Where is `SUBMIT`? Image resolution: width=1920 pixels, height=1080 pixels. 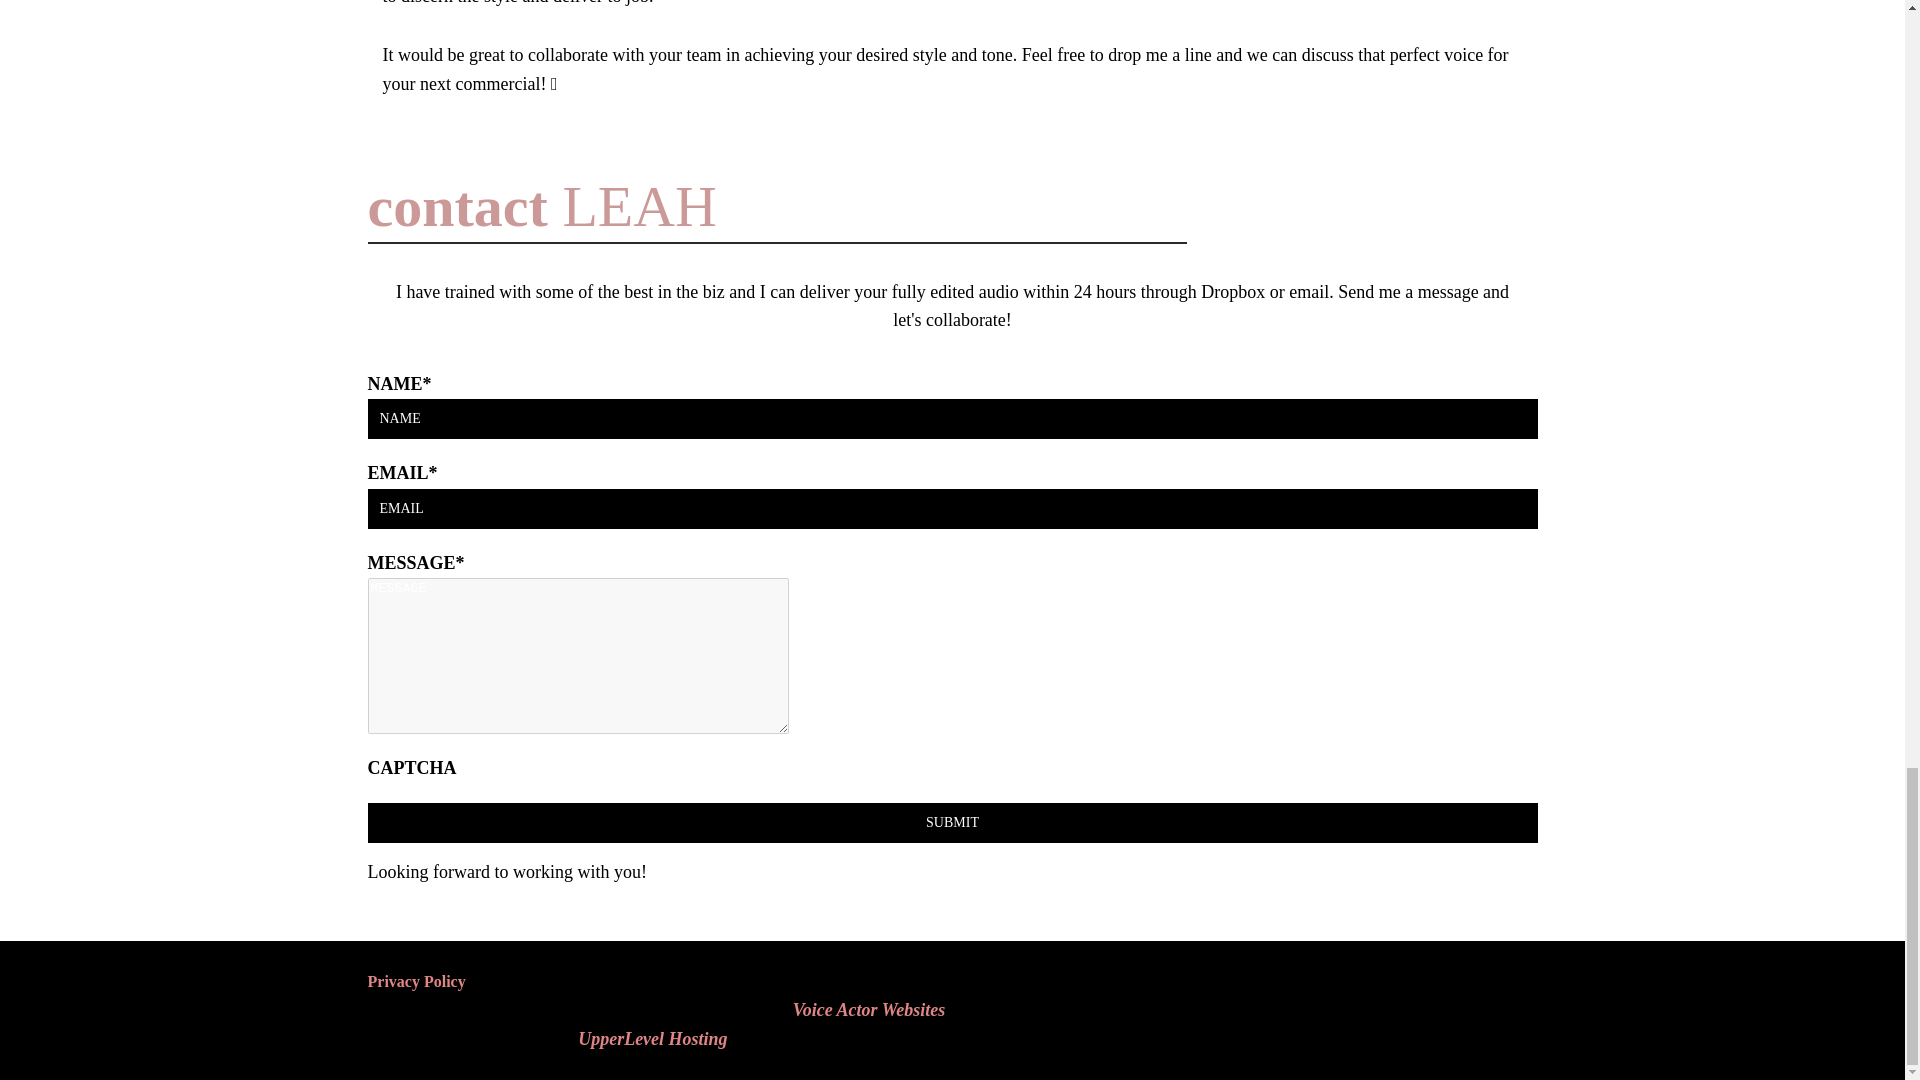 SUBMIT is located at coordinates (952, 823).